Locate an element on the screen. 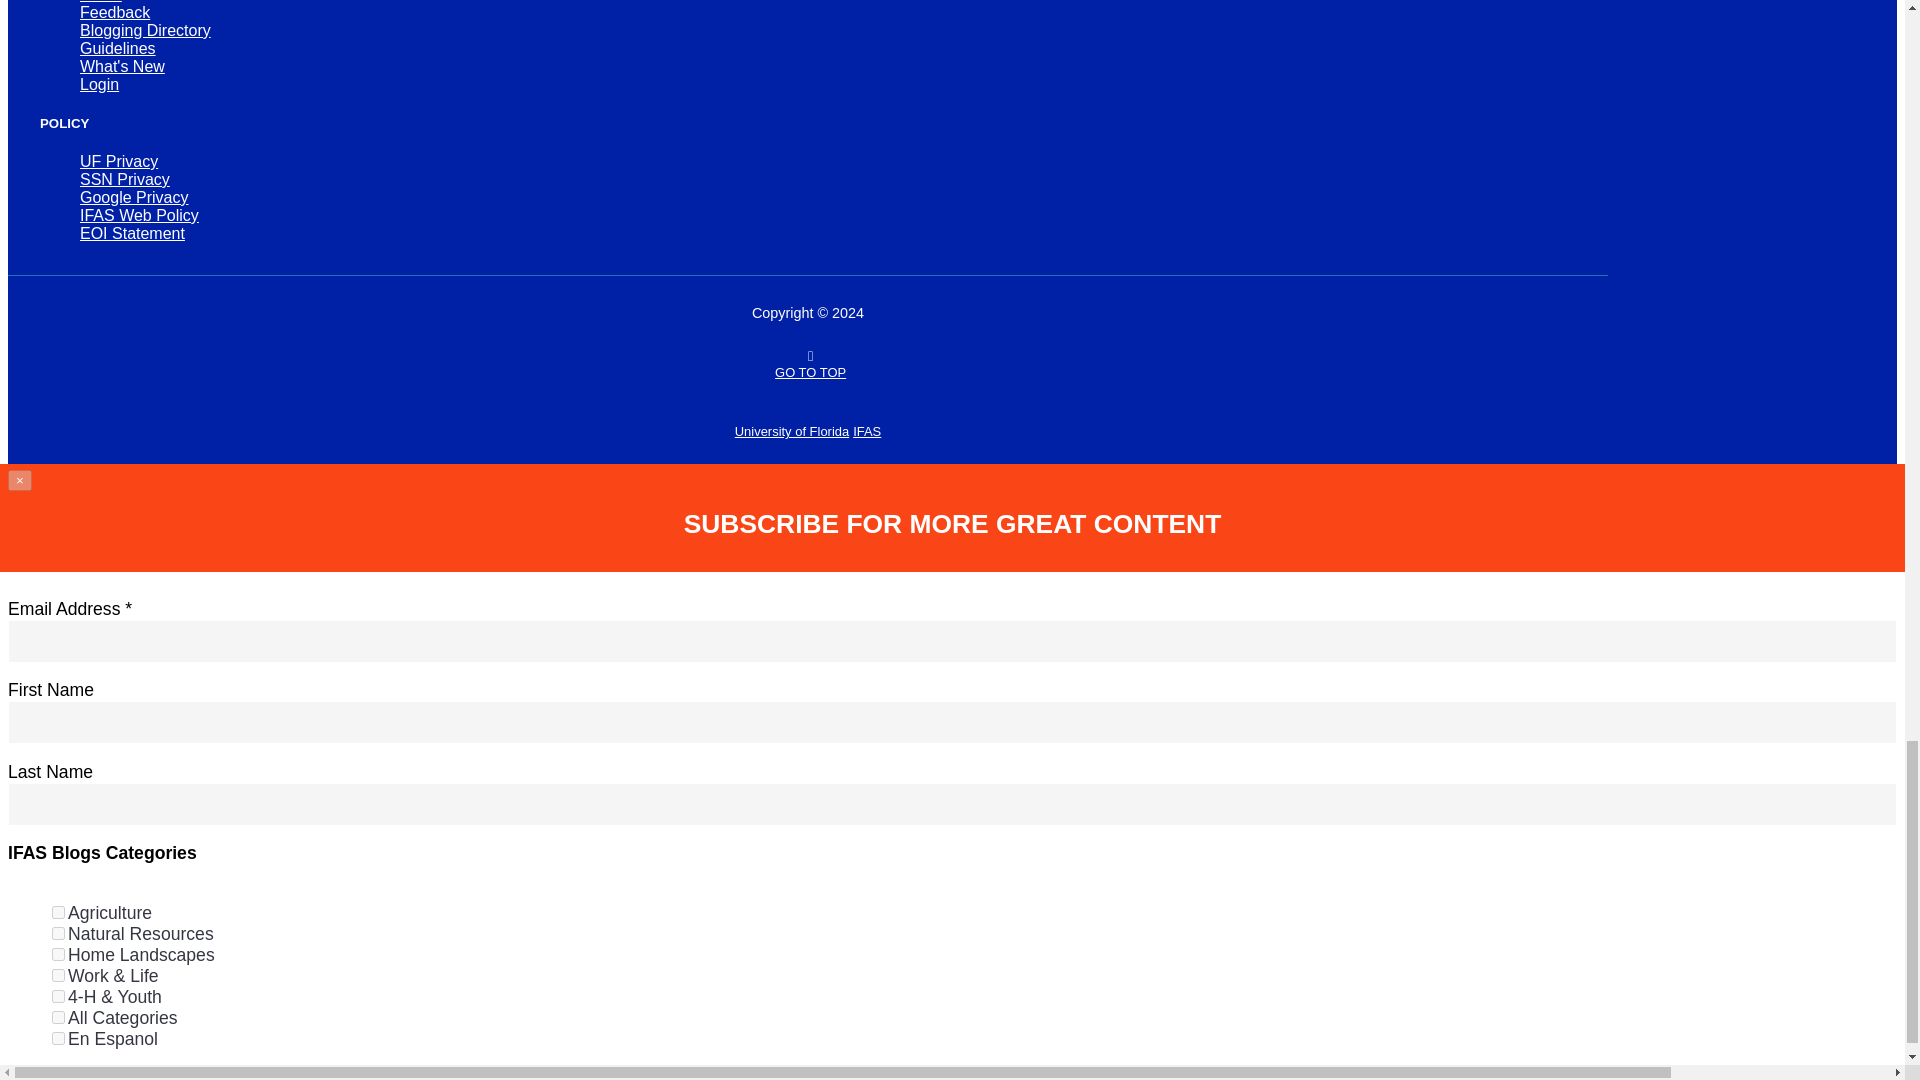  8 is located at coordinates (58, 974).